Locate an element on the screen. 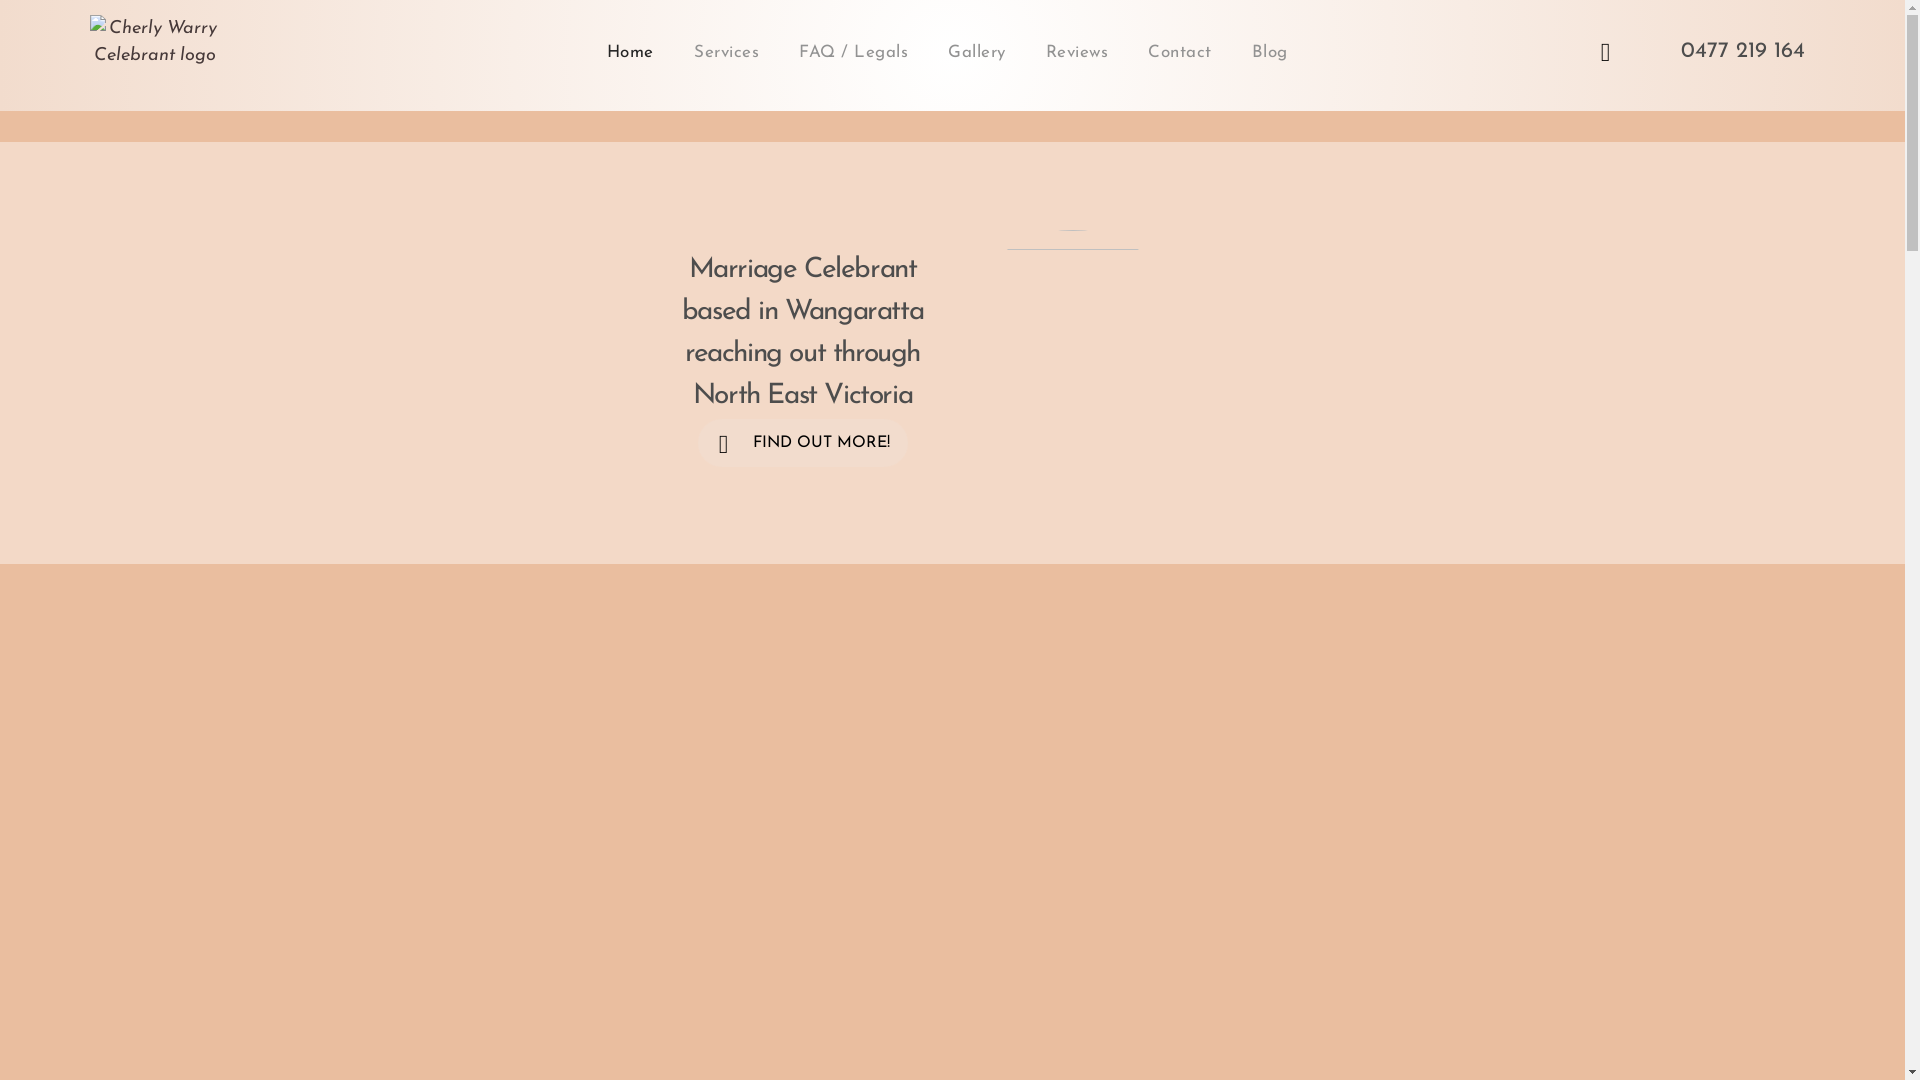 The height and width of the screenshot is (1080, 1920). FAQ / Legals is located at coordinates (854, 52).